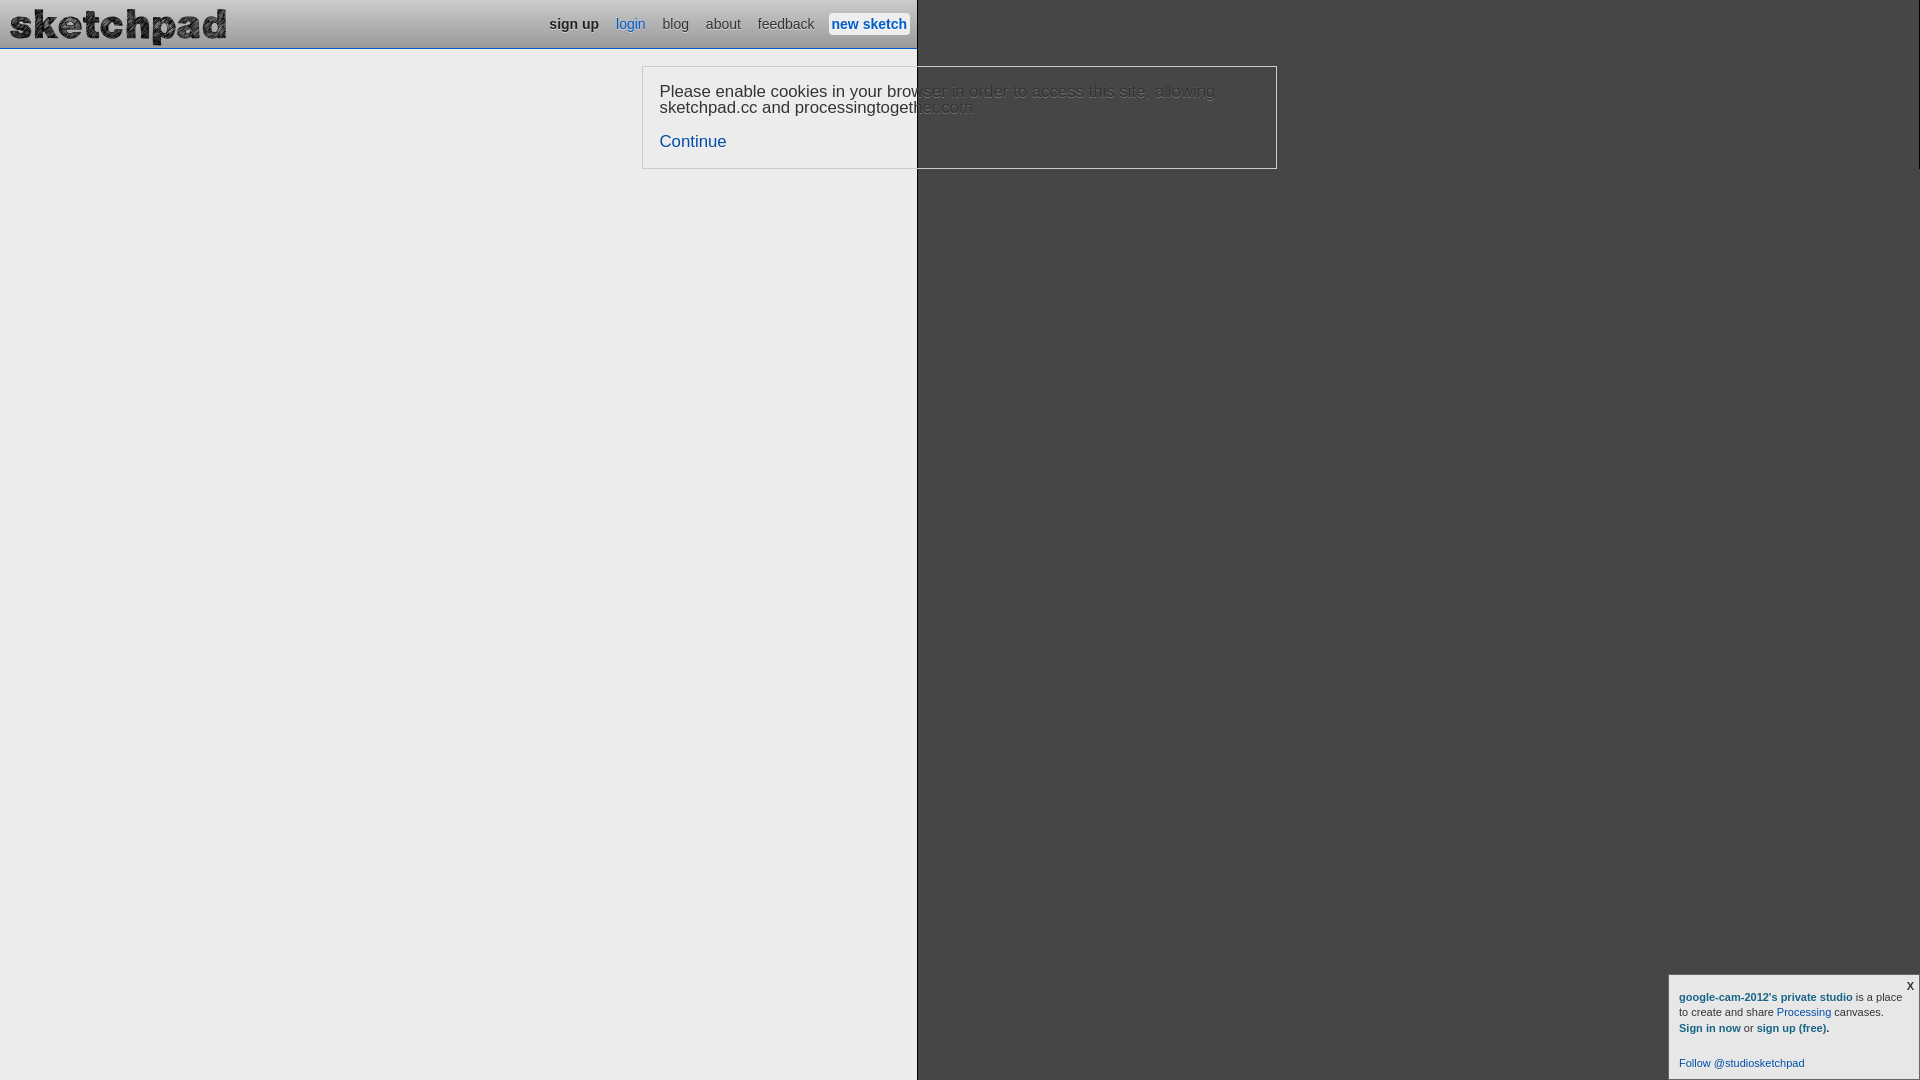 The width and height of the screenshot is (1920, 1080). What do you see at coordinates (724, 24) in the screenshot?
I see `about` at bounding box center [724, 24].